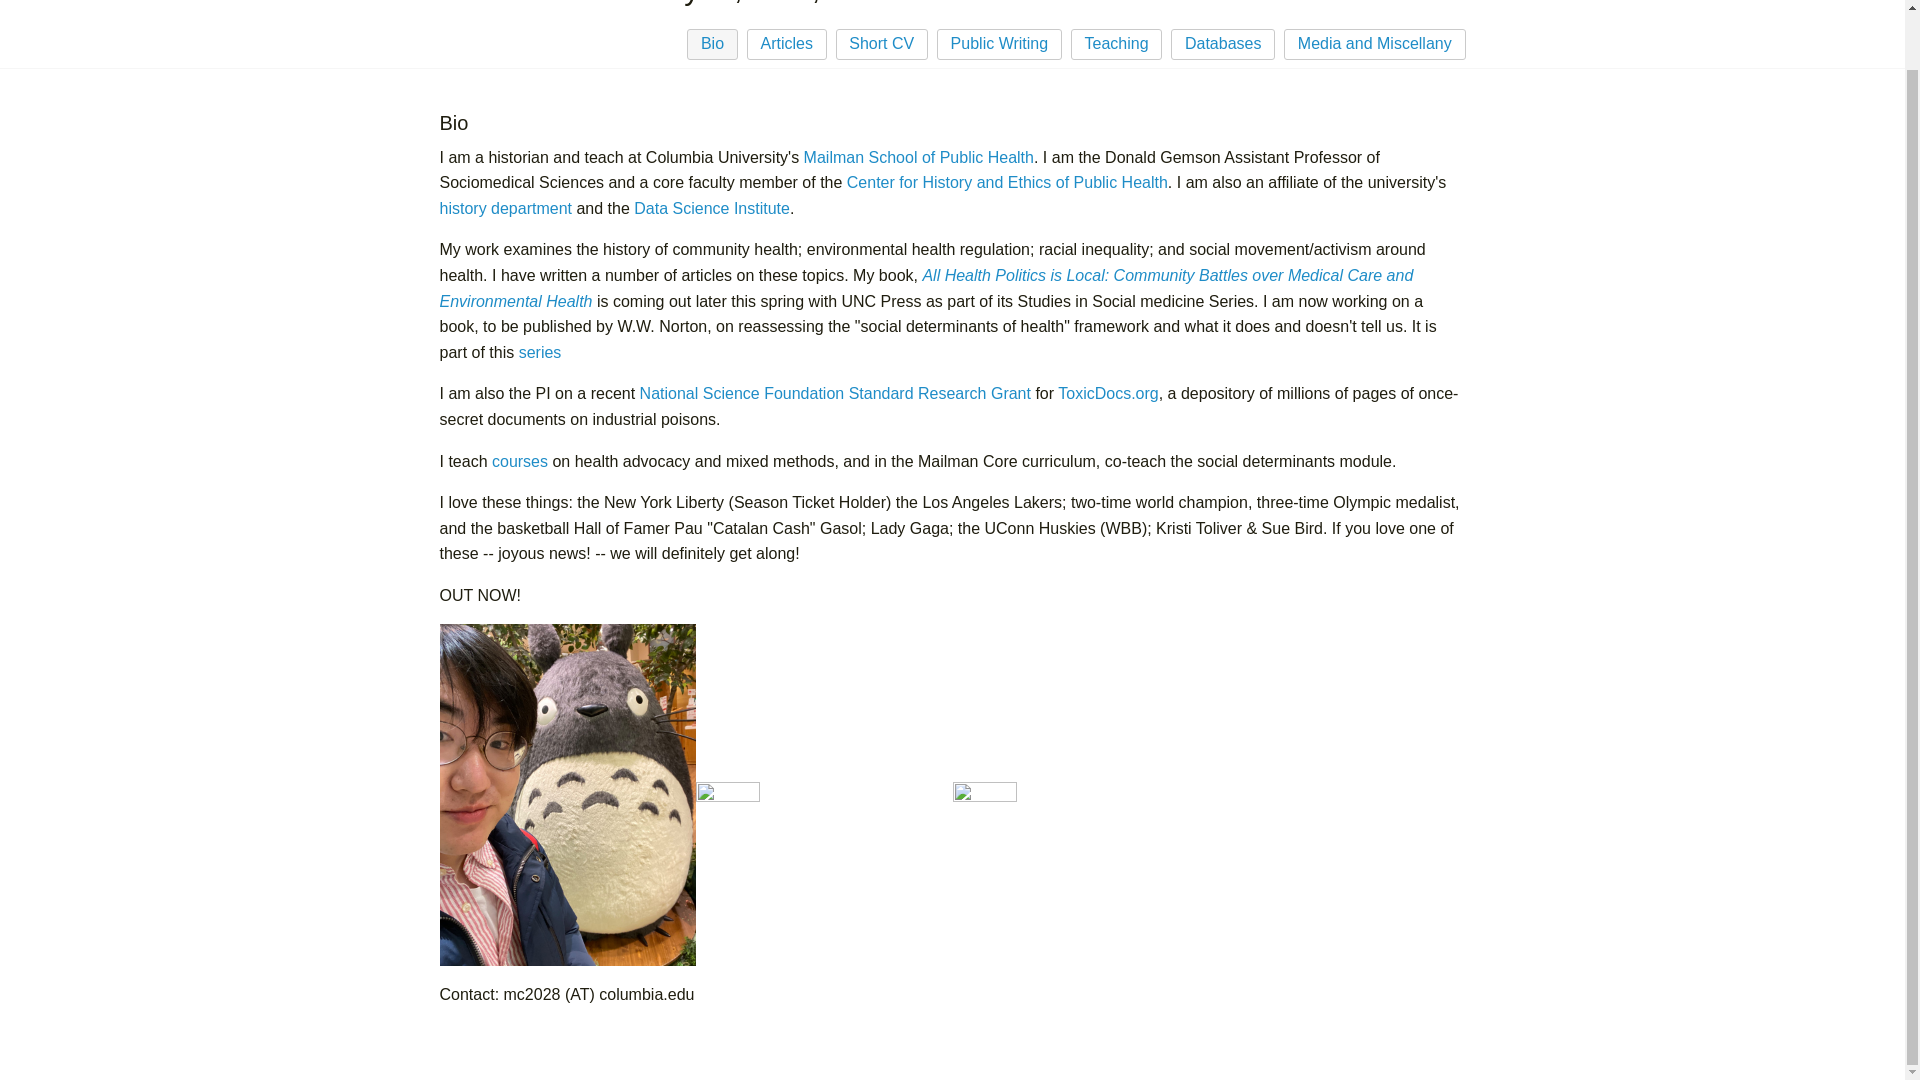  I want to click on Bio, so click(712, 44).